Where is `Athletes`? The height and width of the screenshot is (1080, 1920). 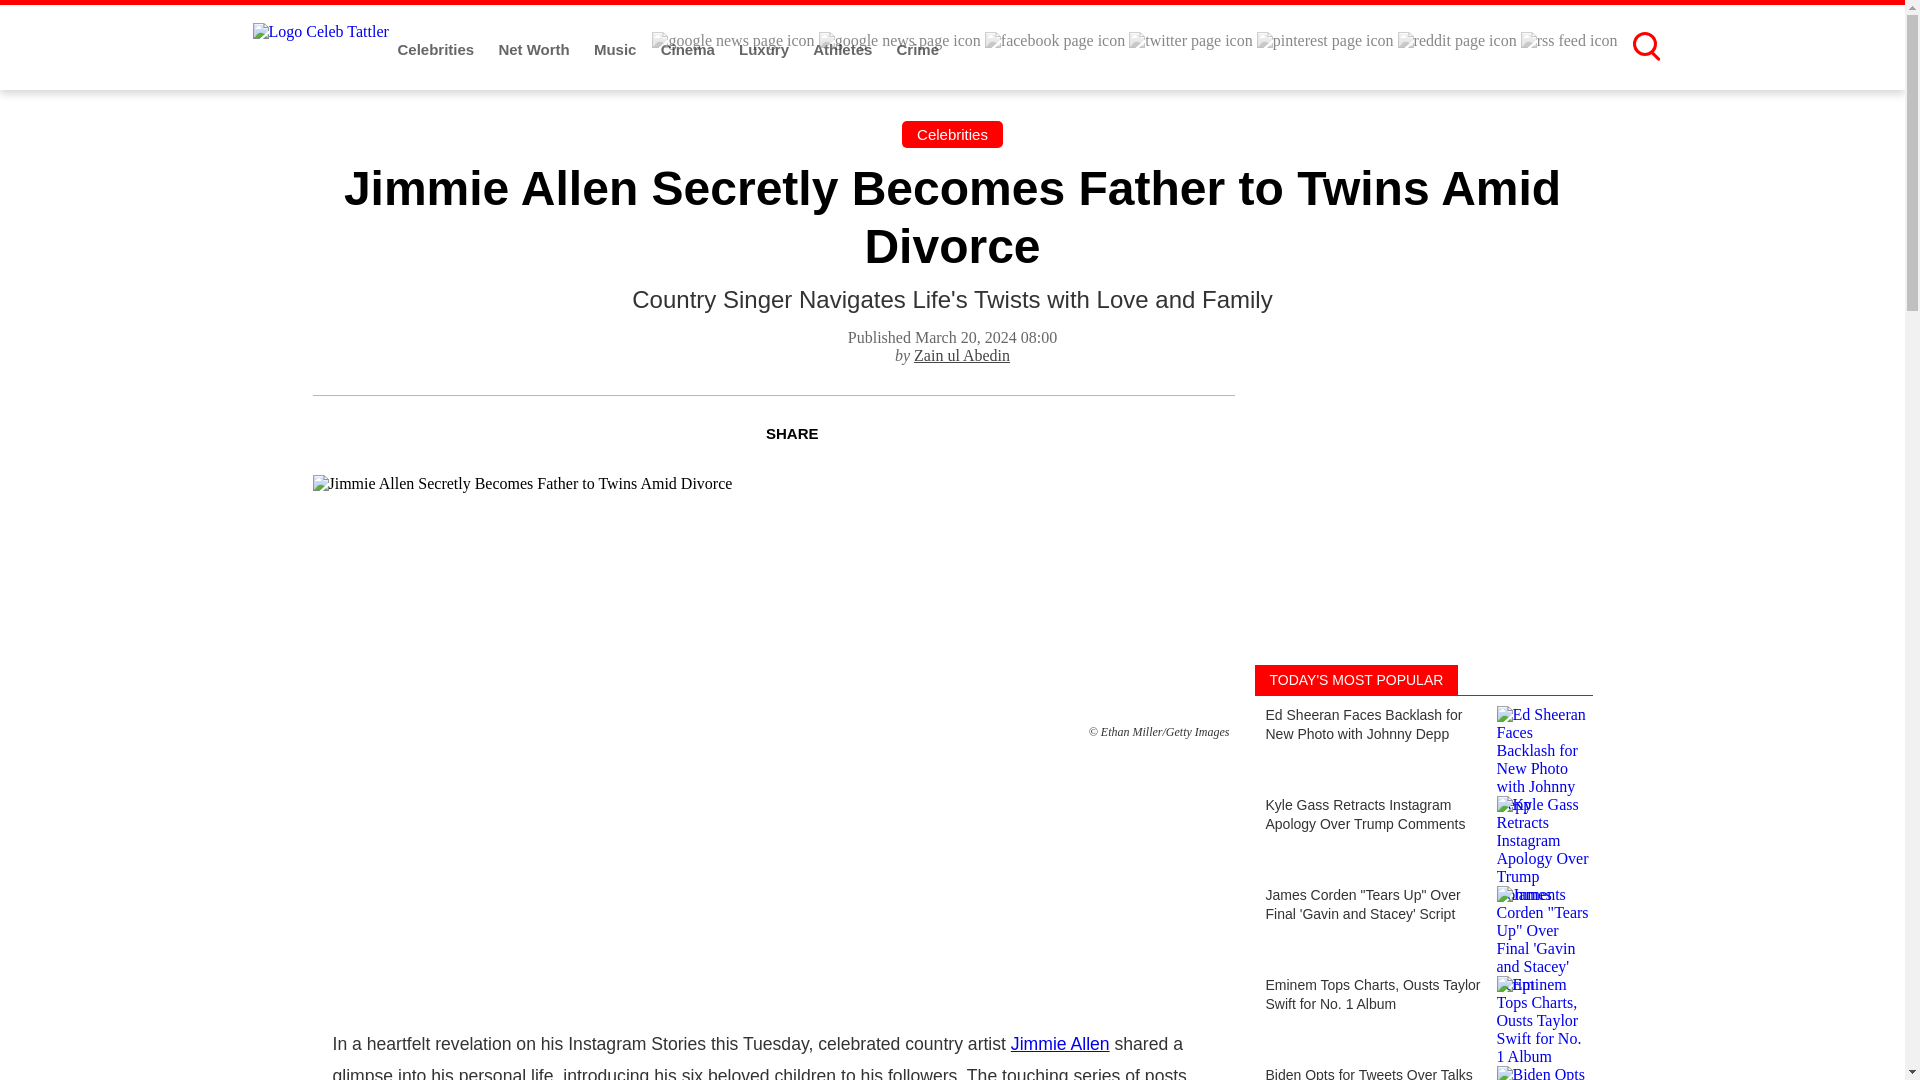
Athletes is located at coordinates (844, 50).